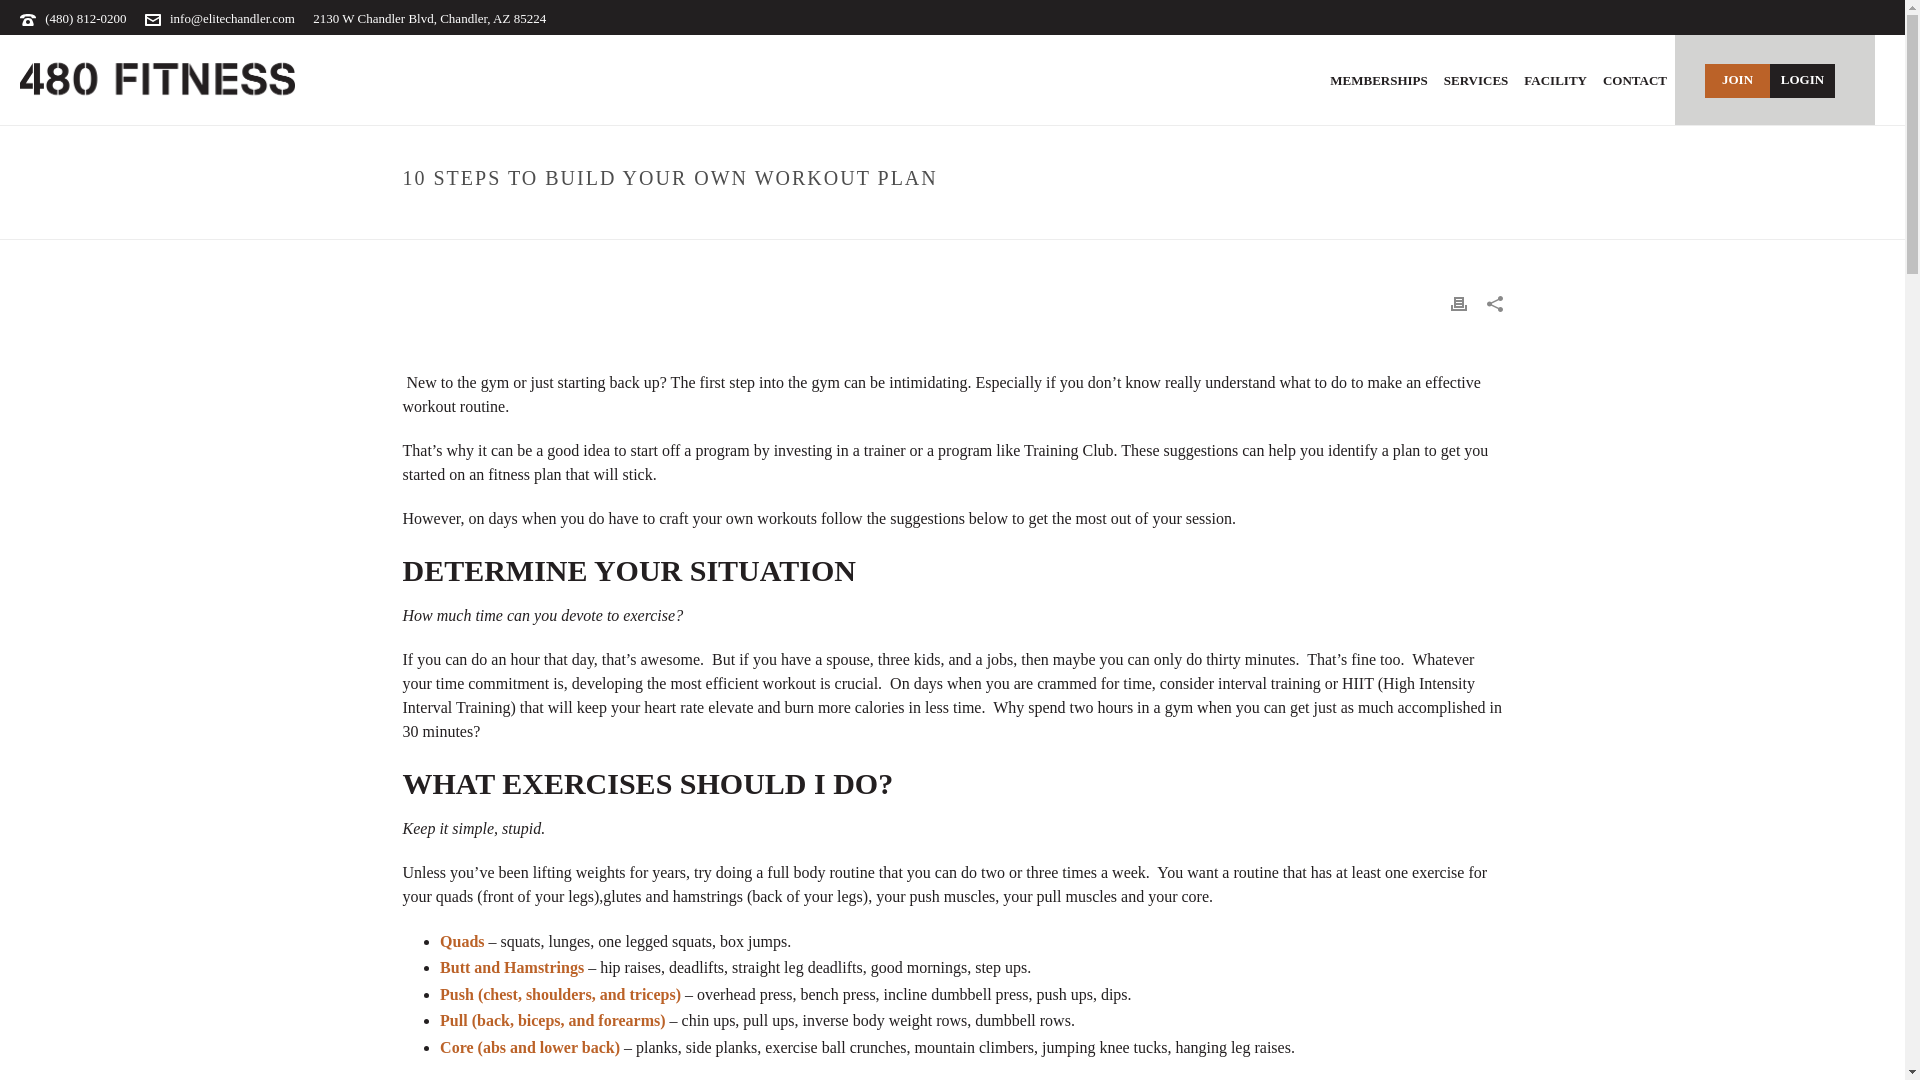  Describe the element at coordinates (1802, 80) in the screenshot. I see `LOGIN` at that location.